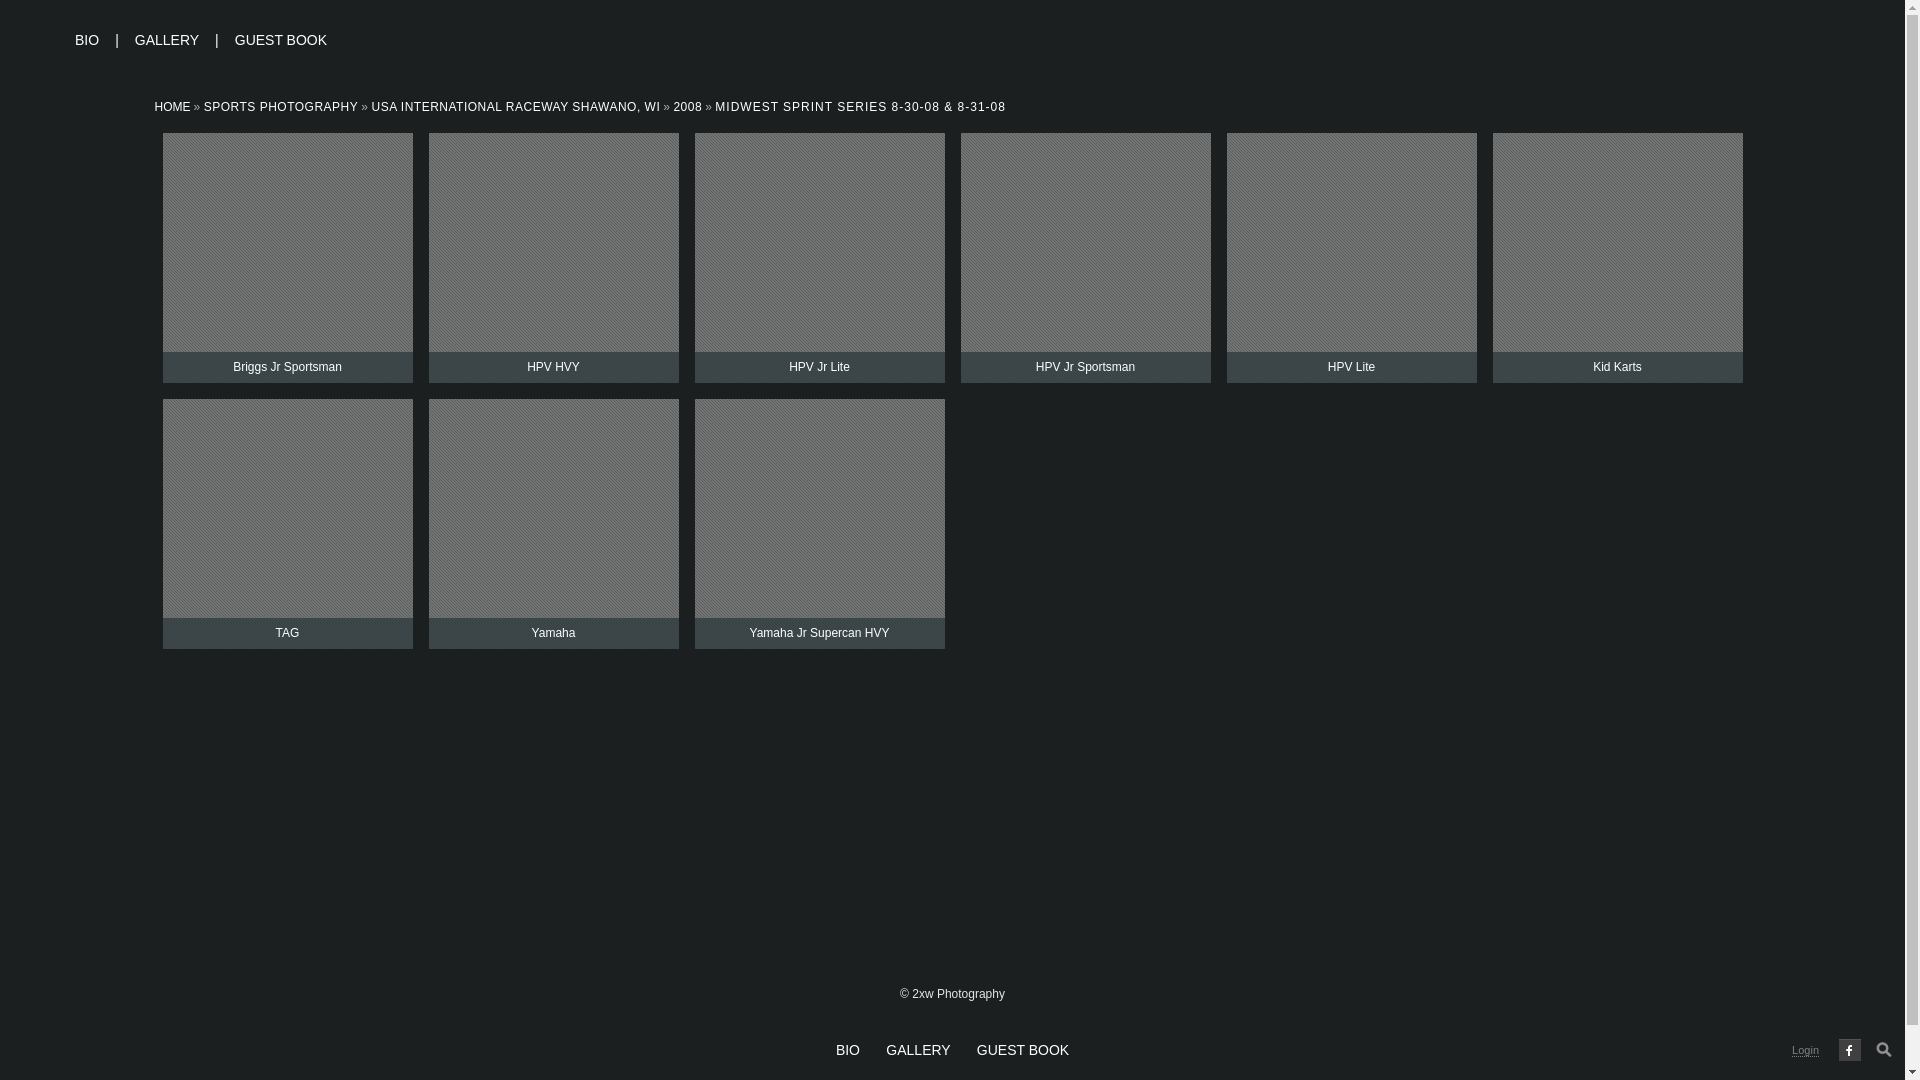 This screenshot has height=1080, width=1920. What do you see at coordinates (281, 40) in the screenshot?
I see `GUEST BOOK` at bounding box center [281, 40].